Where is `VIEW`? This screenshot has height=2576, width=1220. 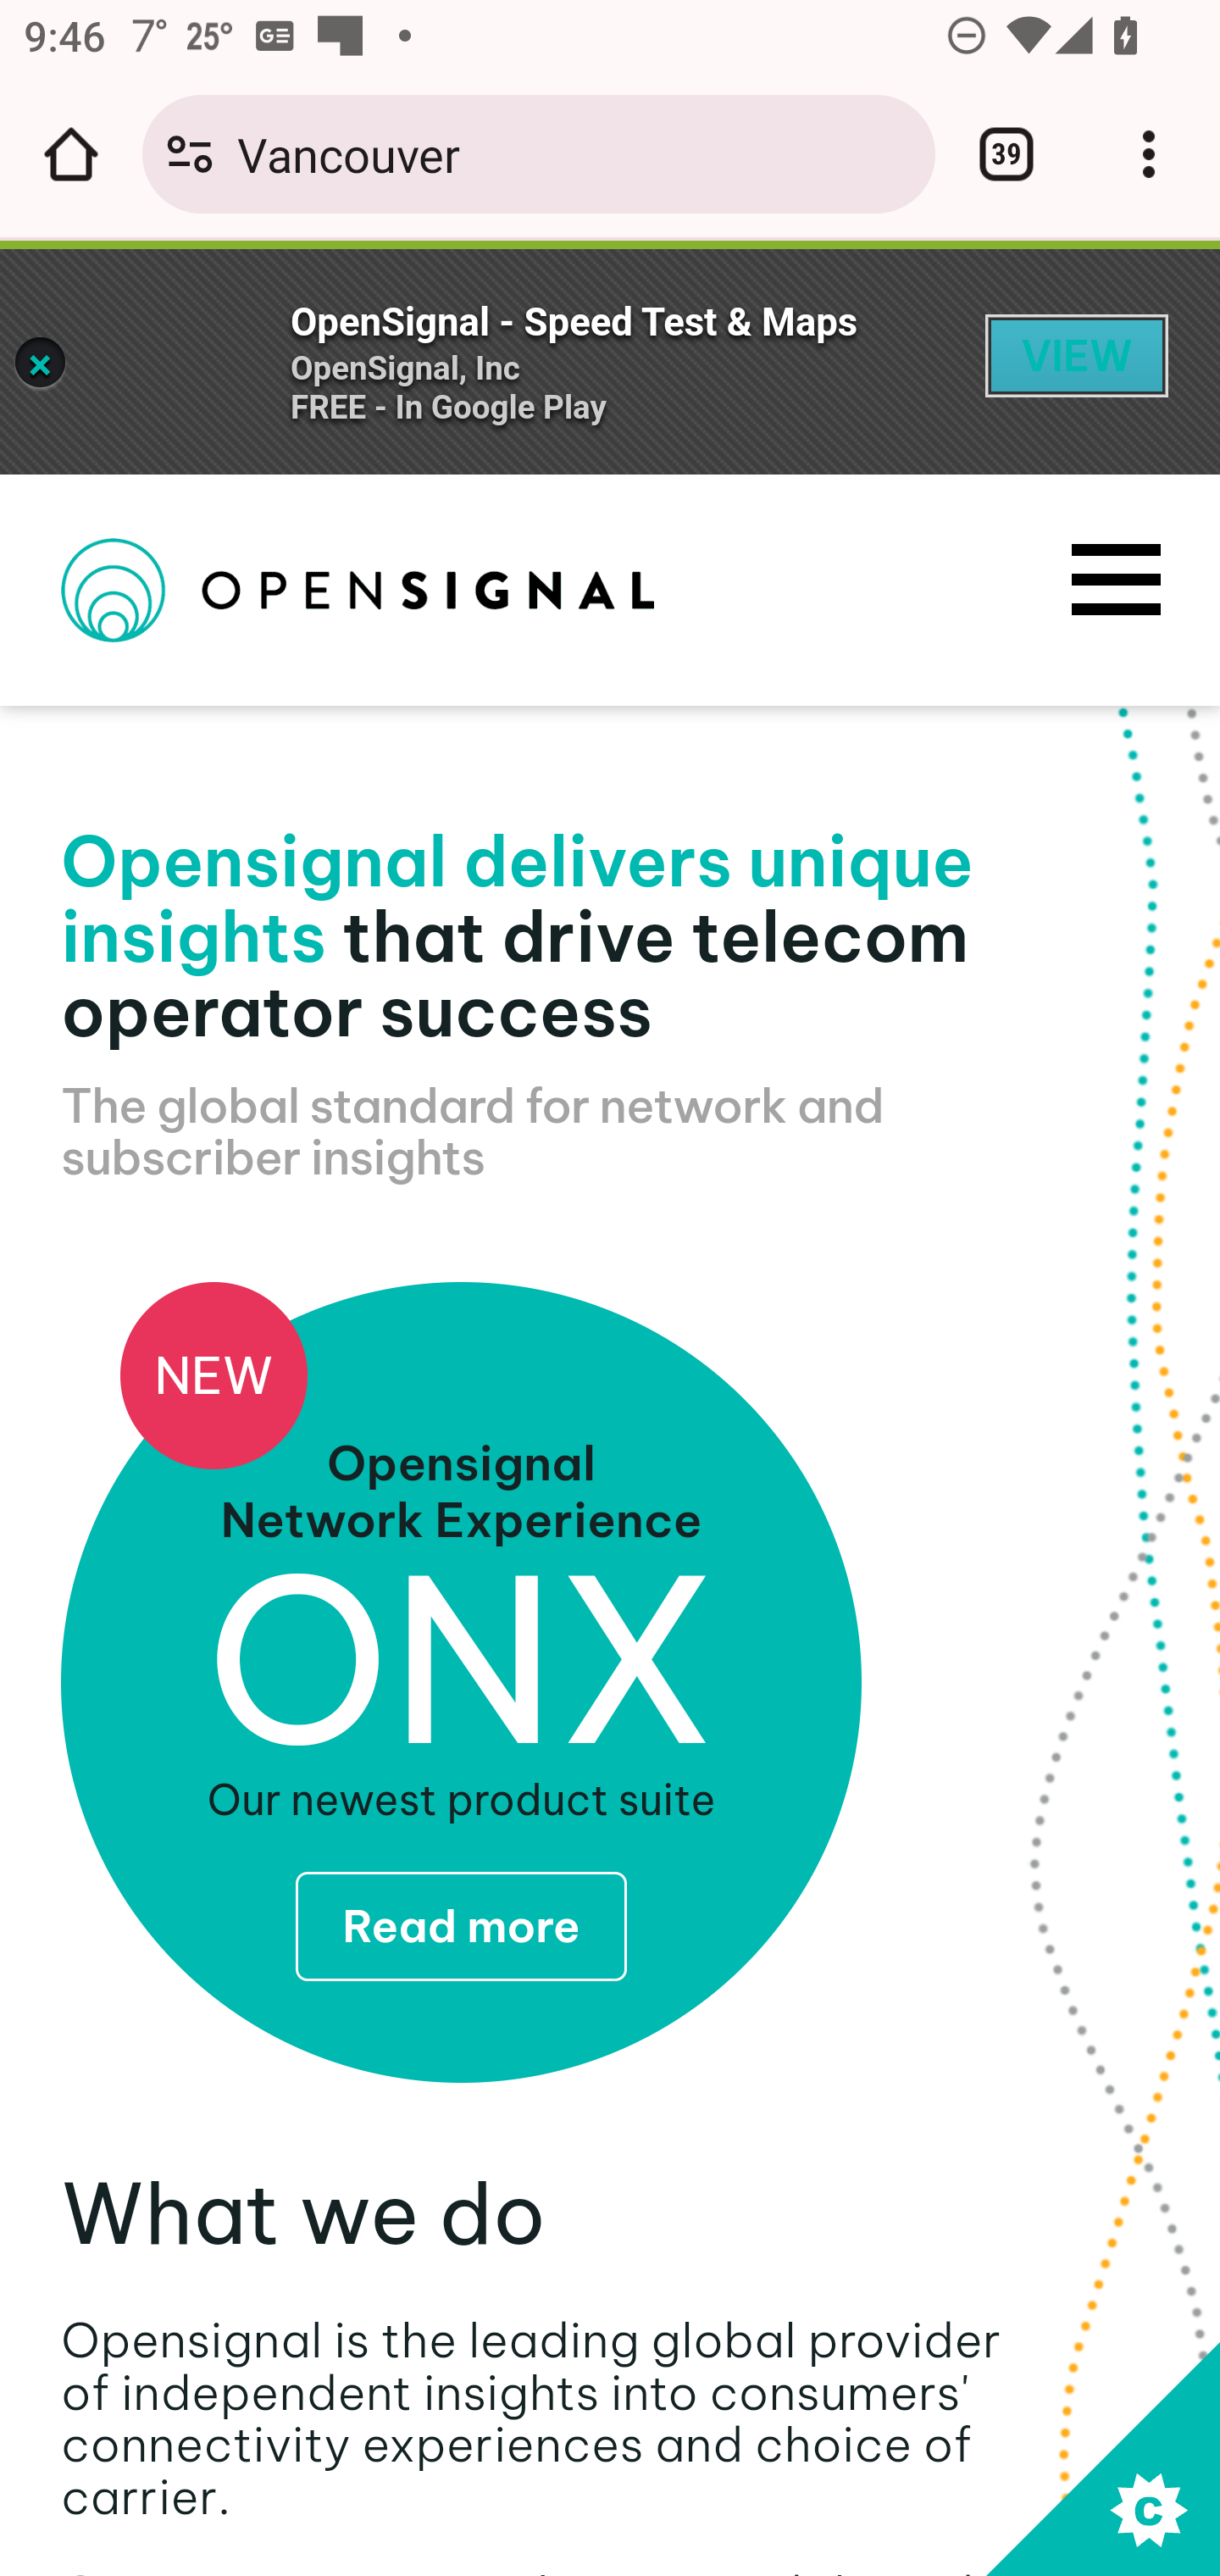
VIEW is located at coordinates (1078, 356).